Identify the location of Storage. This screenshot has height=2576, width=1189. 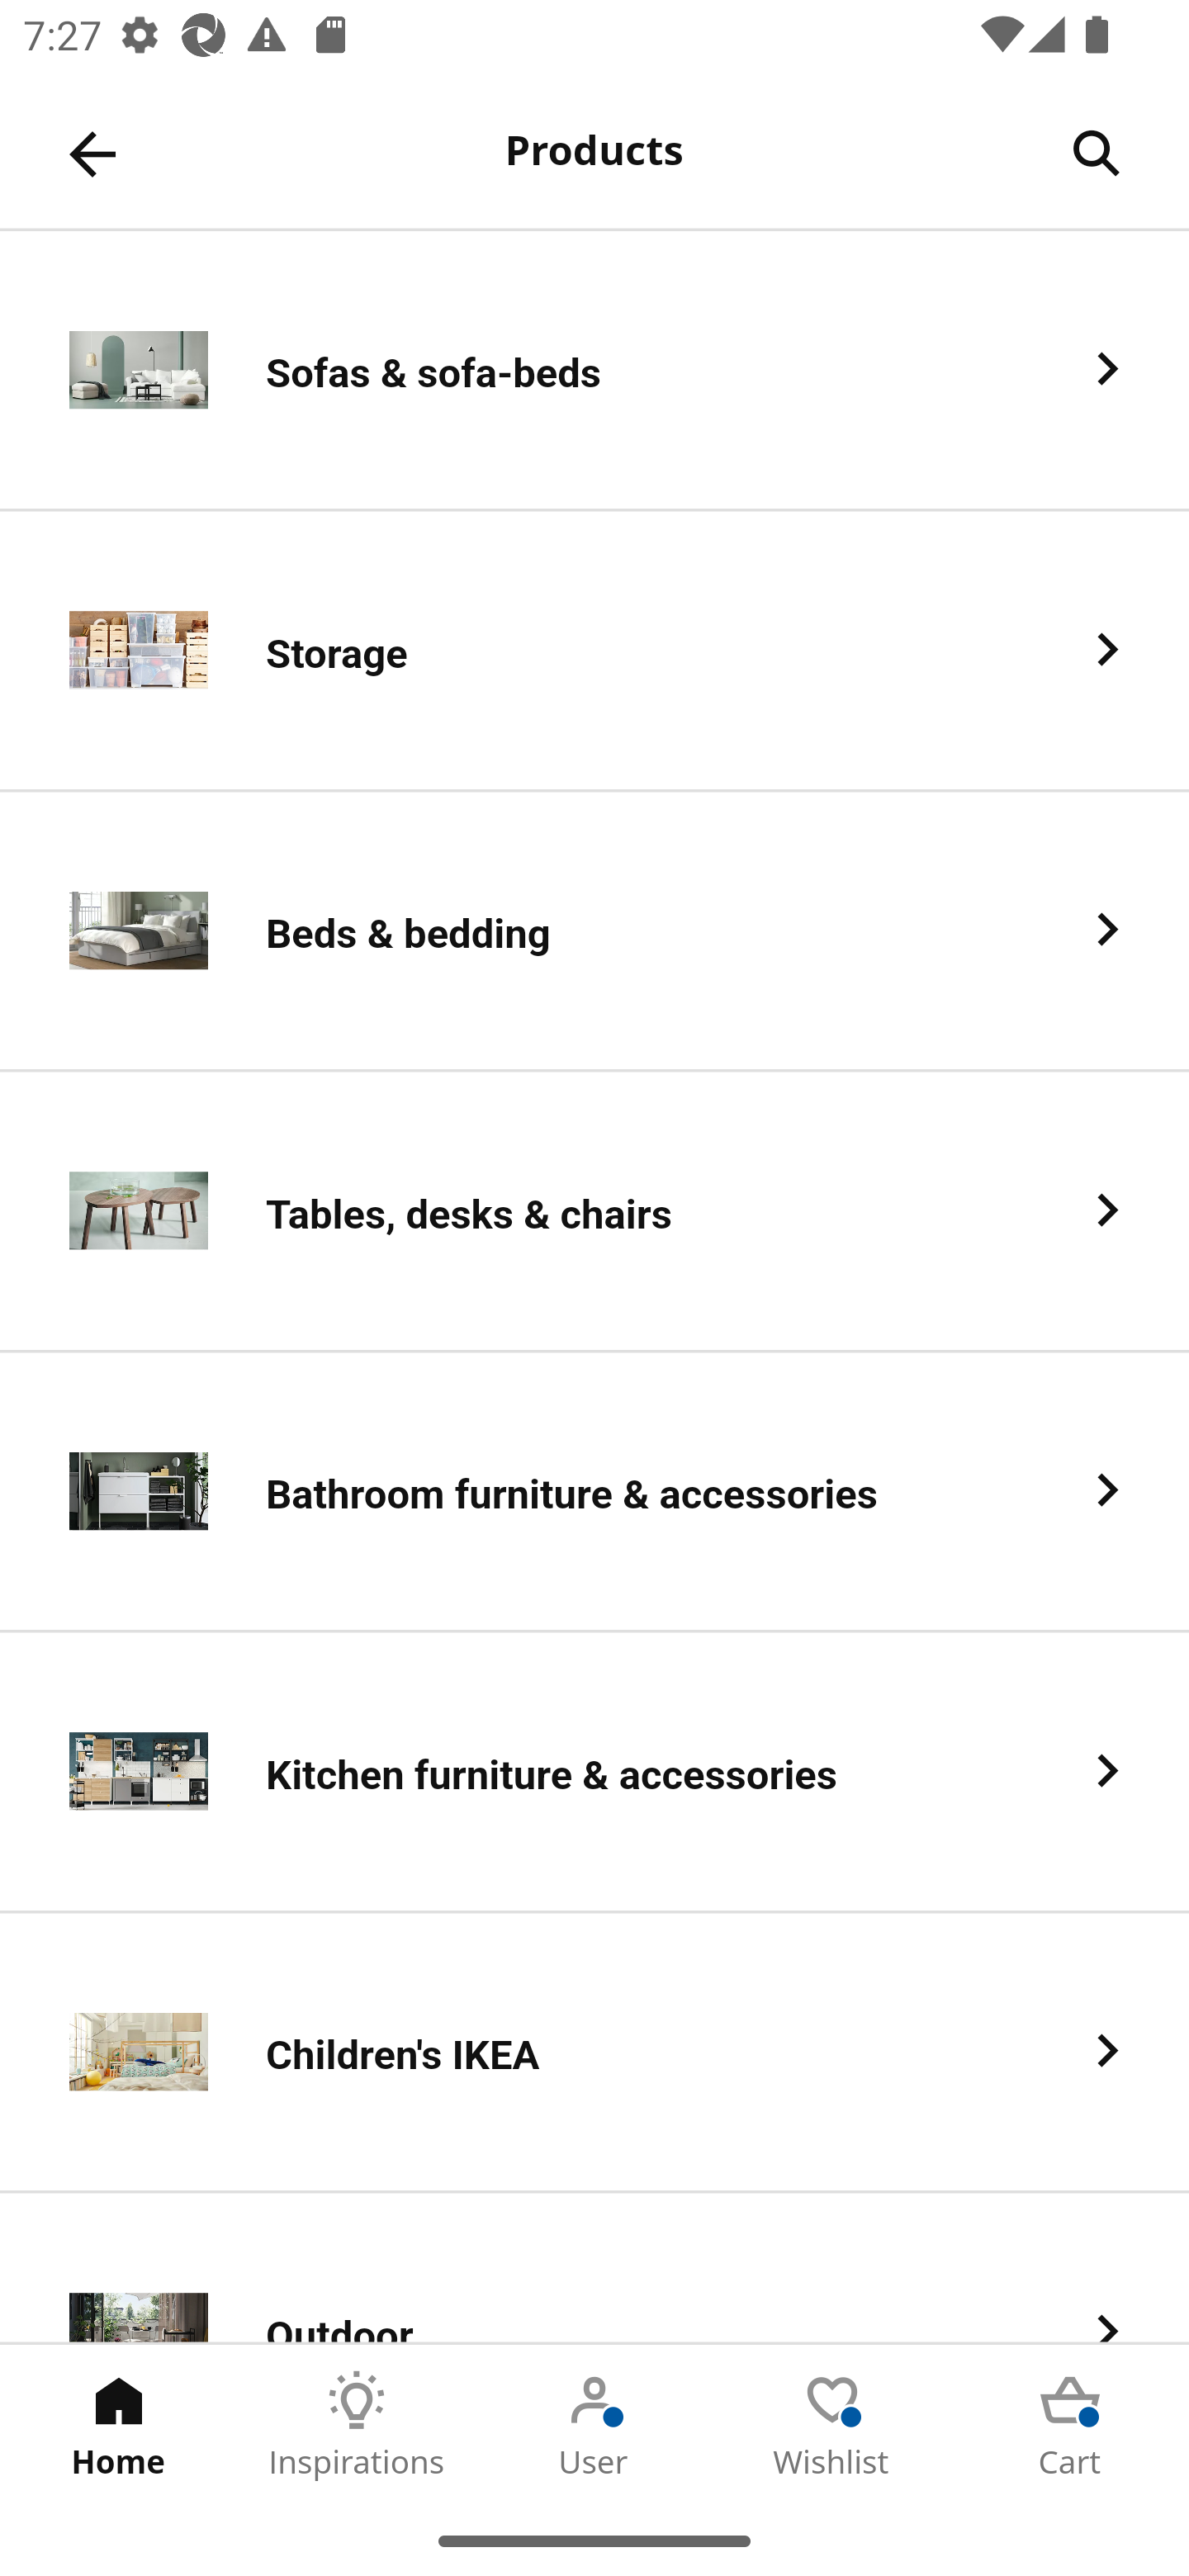
(594, 651).